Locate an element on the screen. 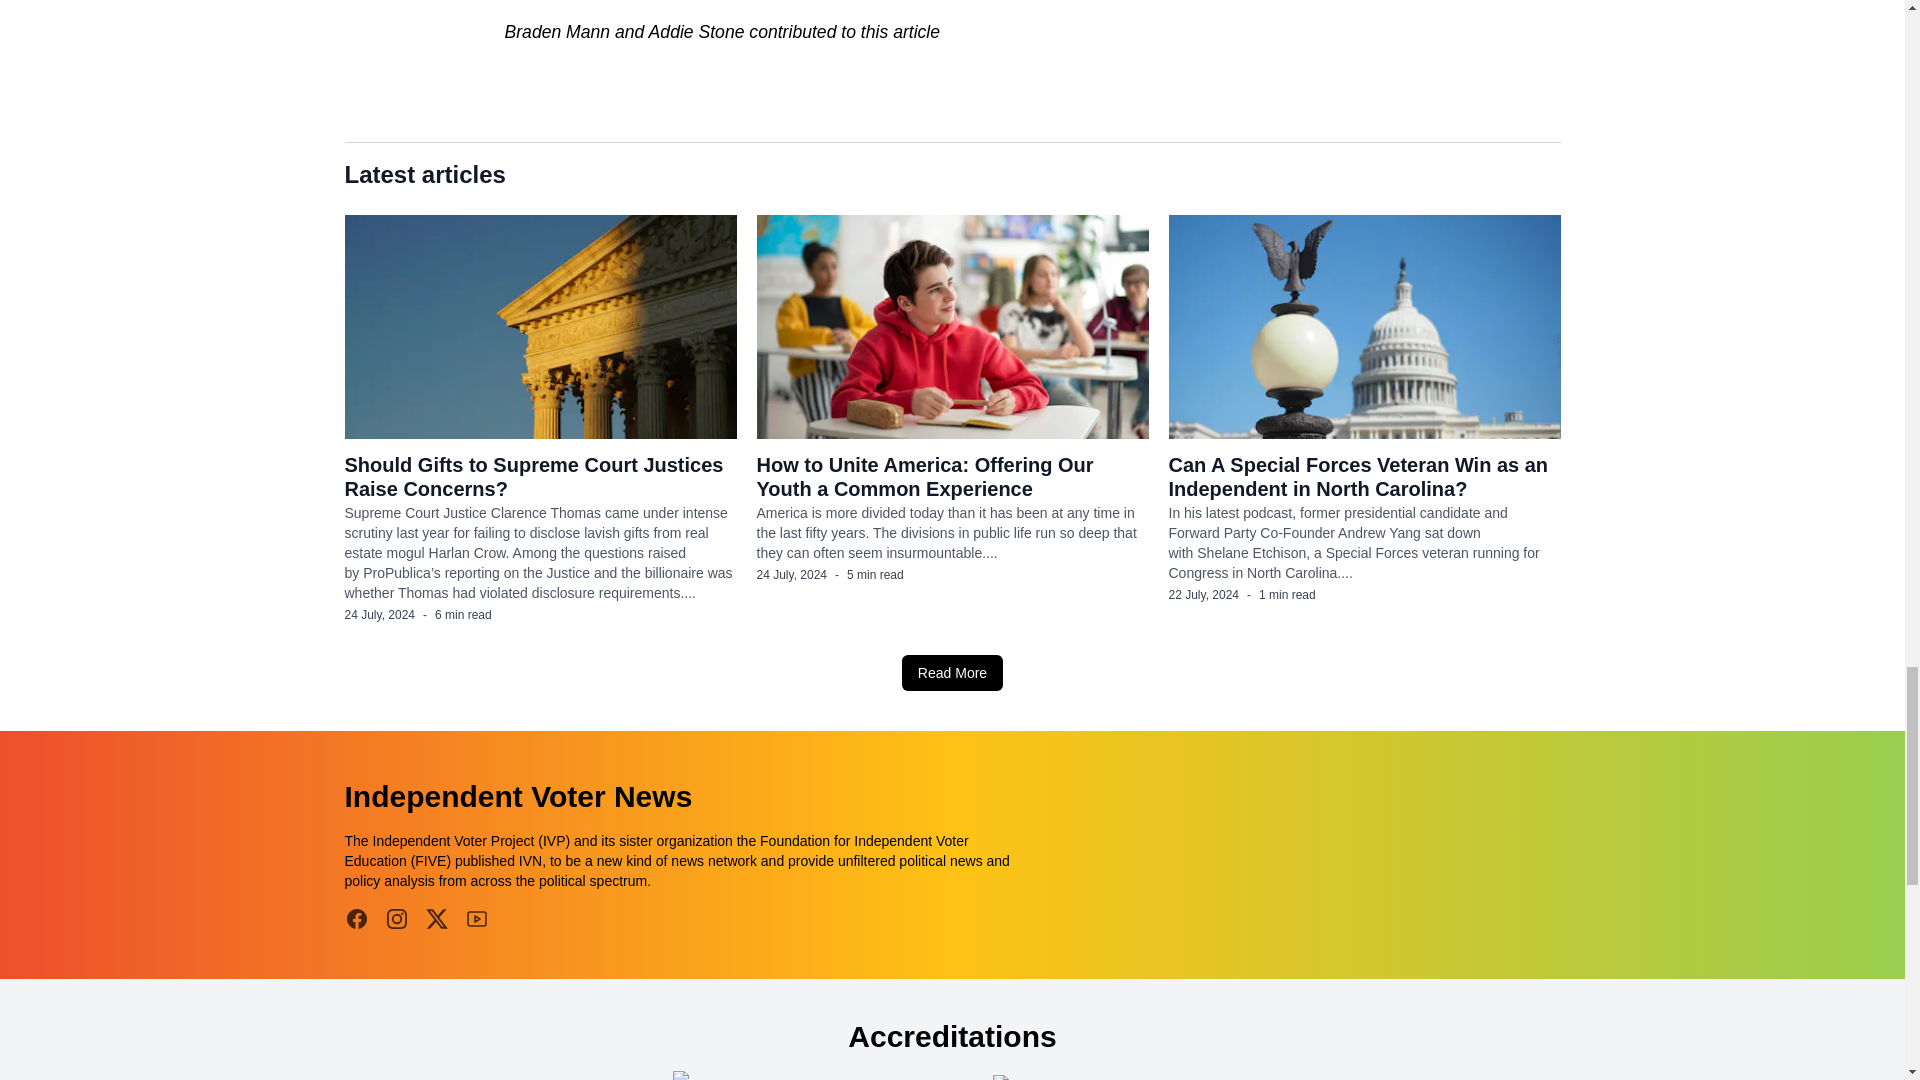  How to Unite America: Offering Our Youth a Common Experience is located at coordinates (924, 476).